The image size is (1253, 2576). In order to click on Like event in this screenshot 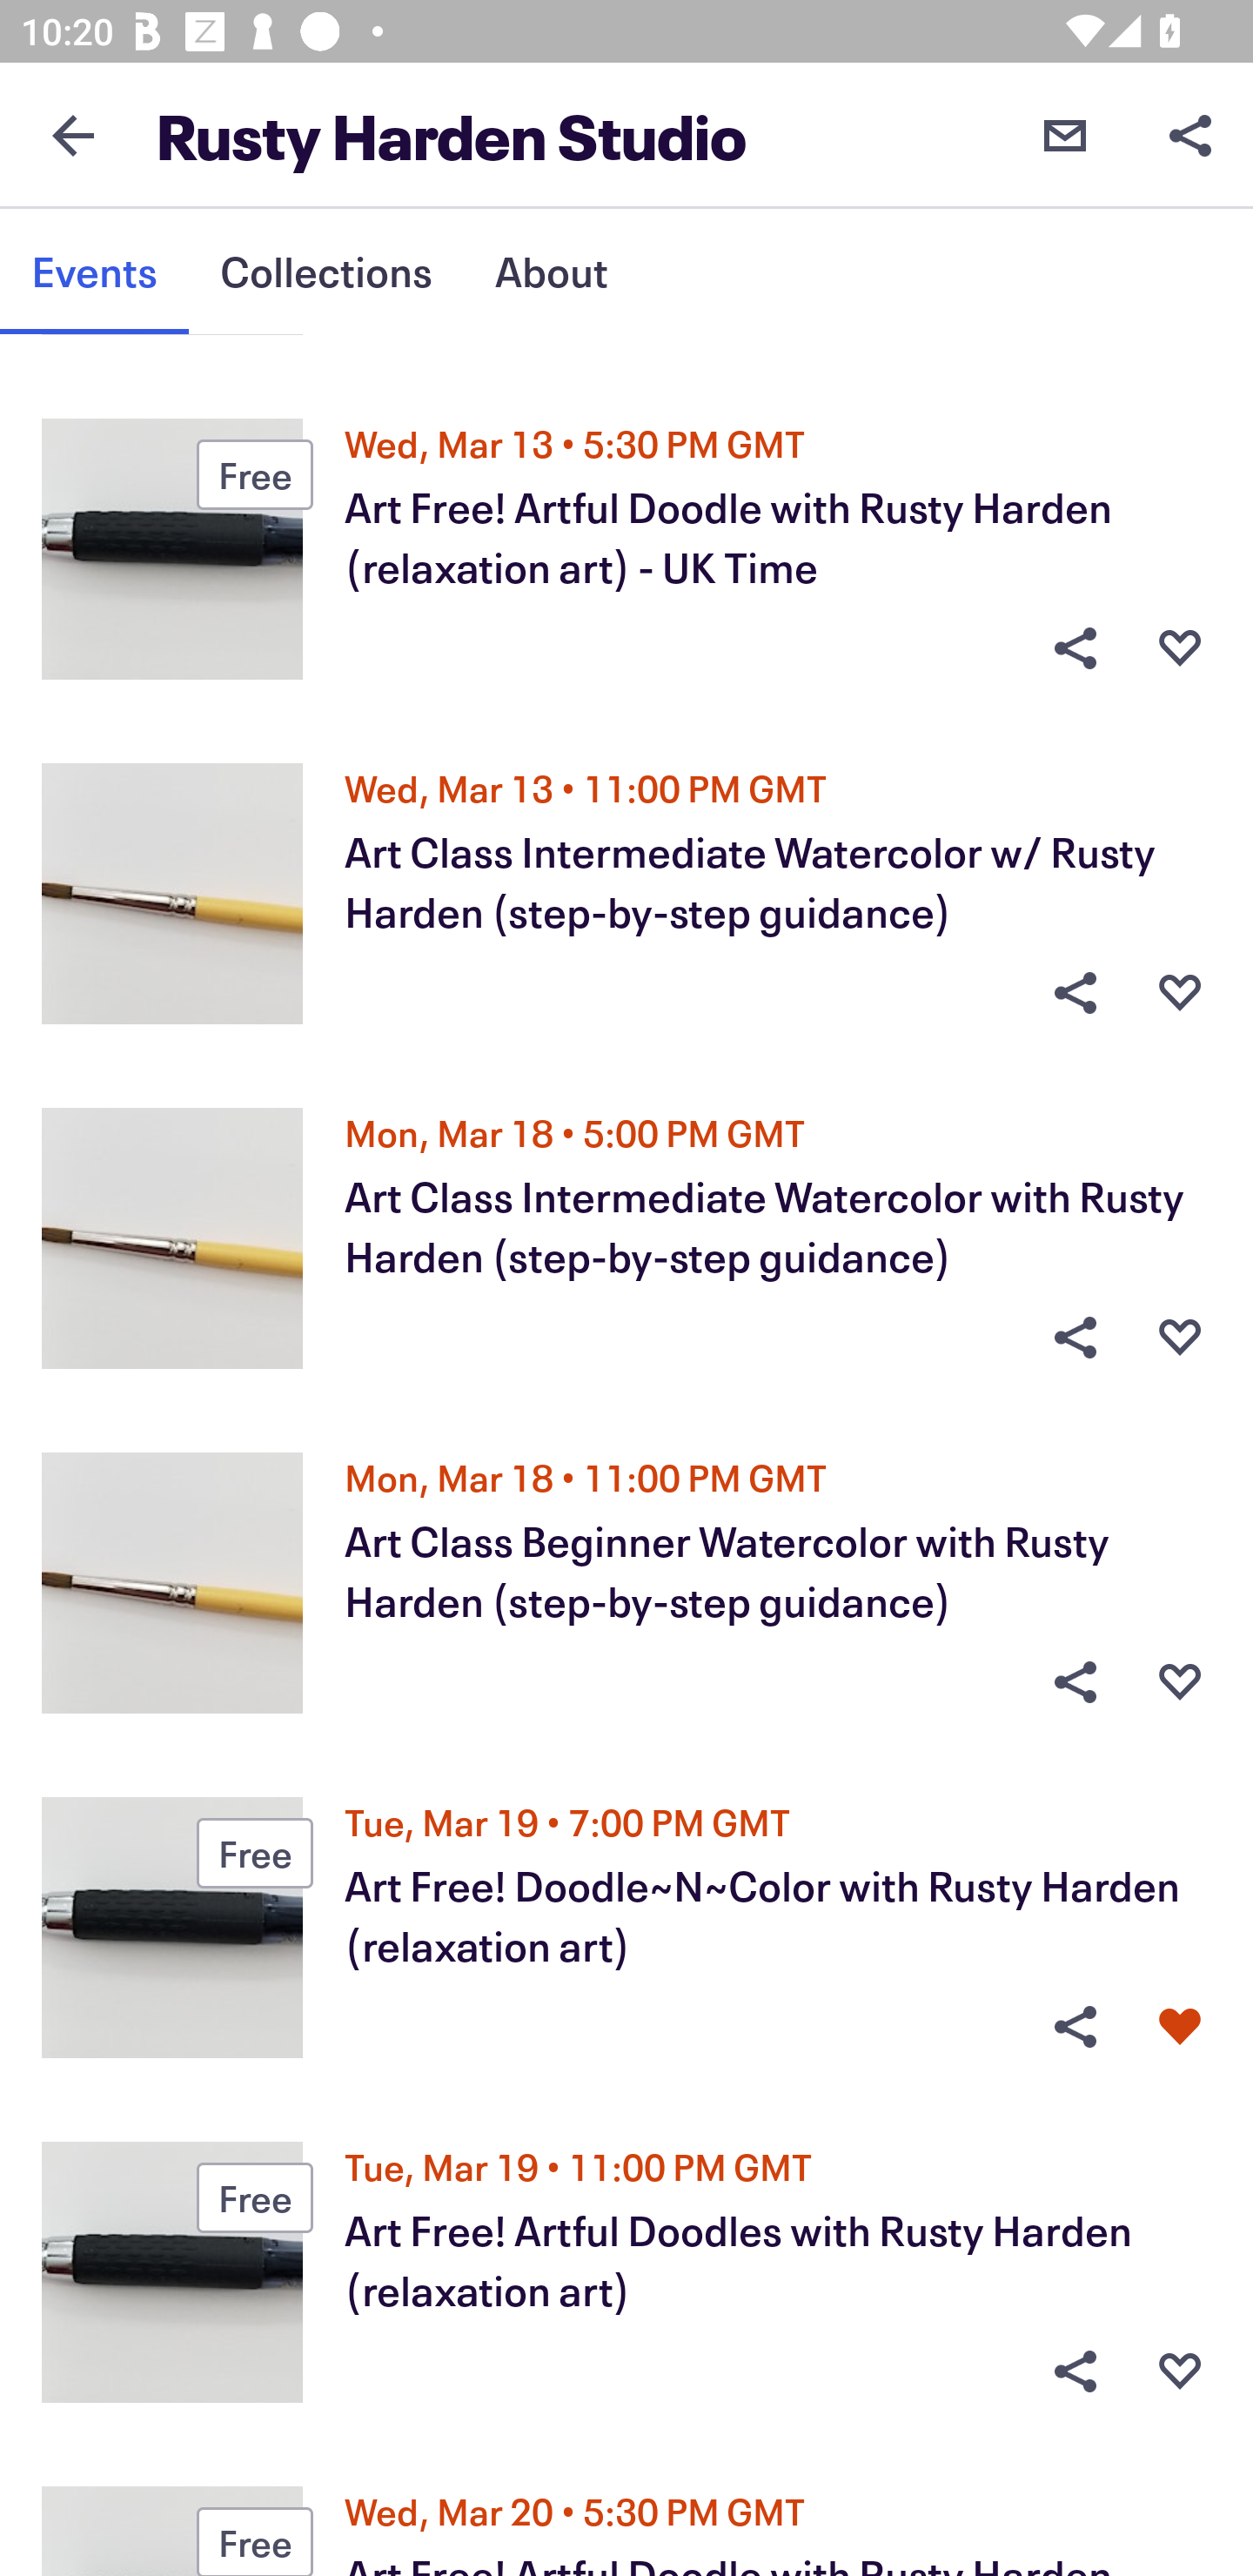, I will do `click(1180, 993)`.